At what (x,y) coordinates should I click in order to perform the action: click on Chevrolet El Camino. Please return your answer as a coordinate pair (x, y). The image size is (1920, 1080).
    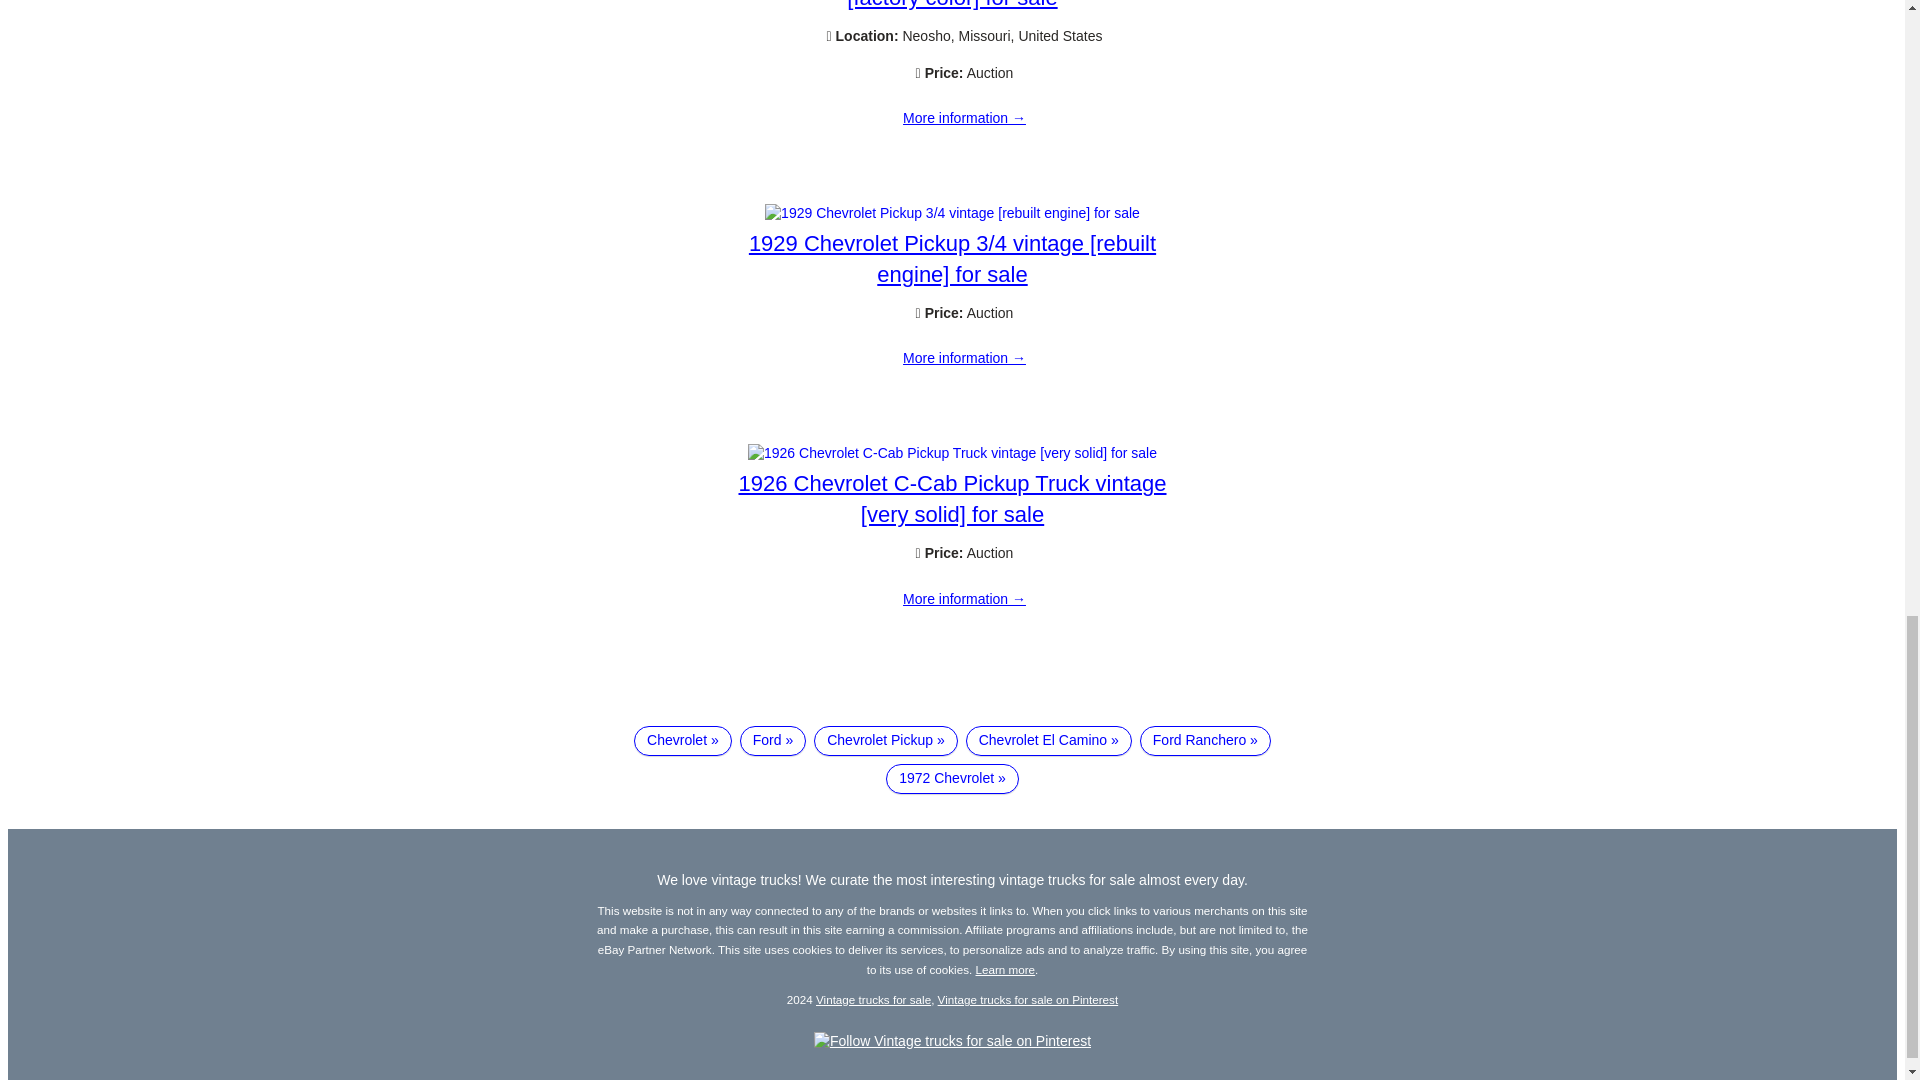
    Looking at the image, I should click on (1048, 740).